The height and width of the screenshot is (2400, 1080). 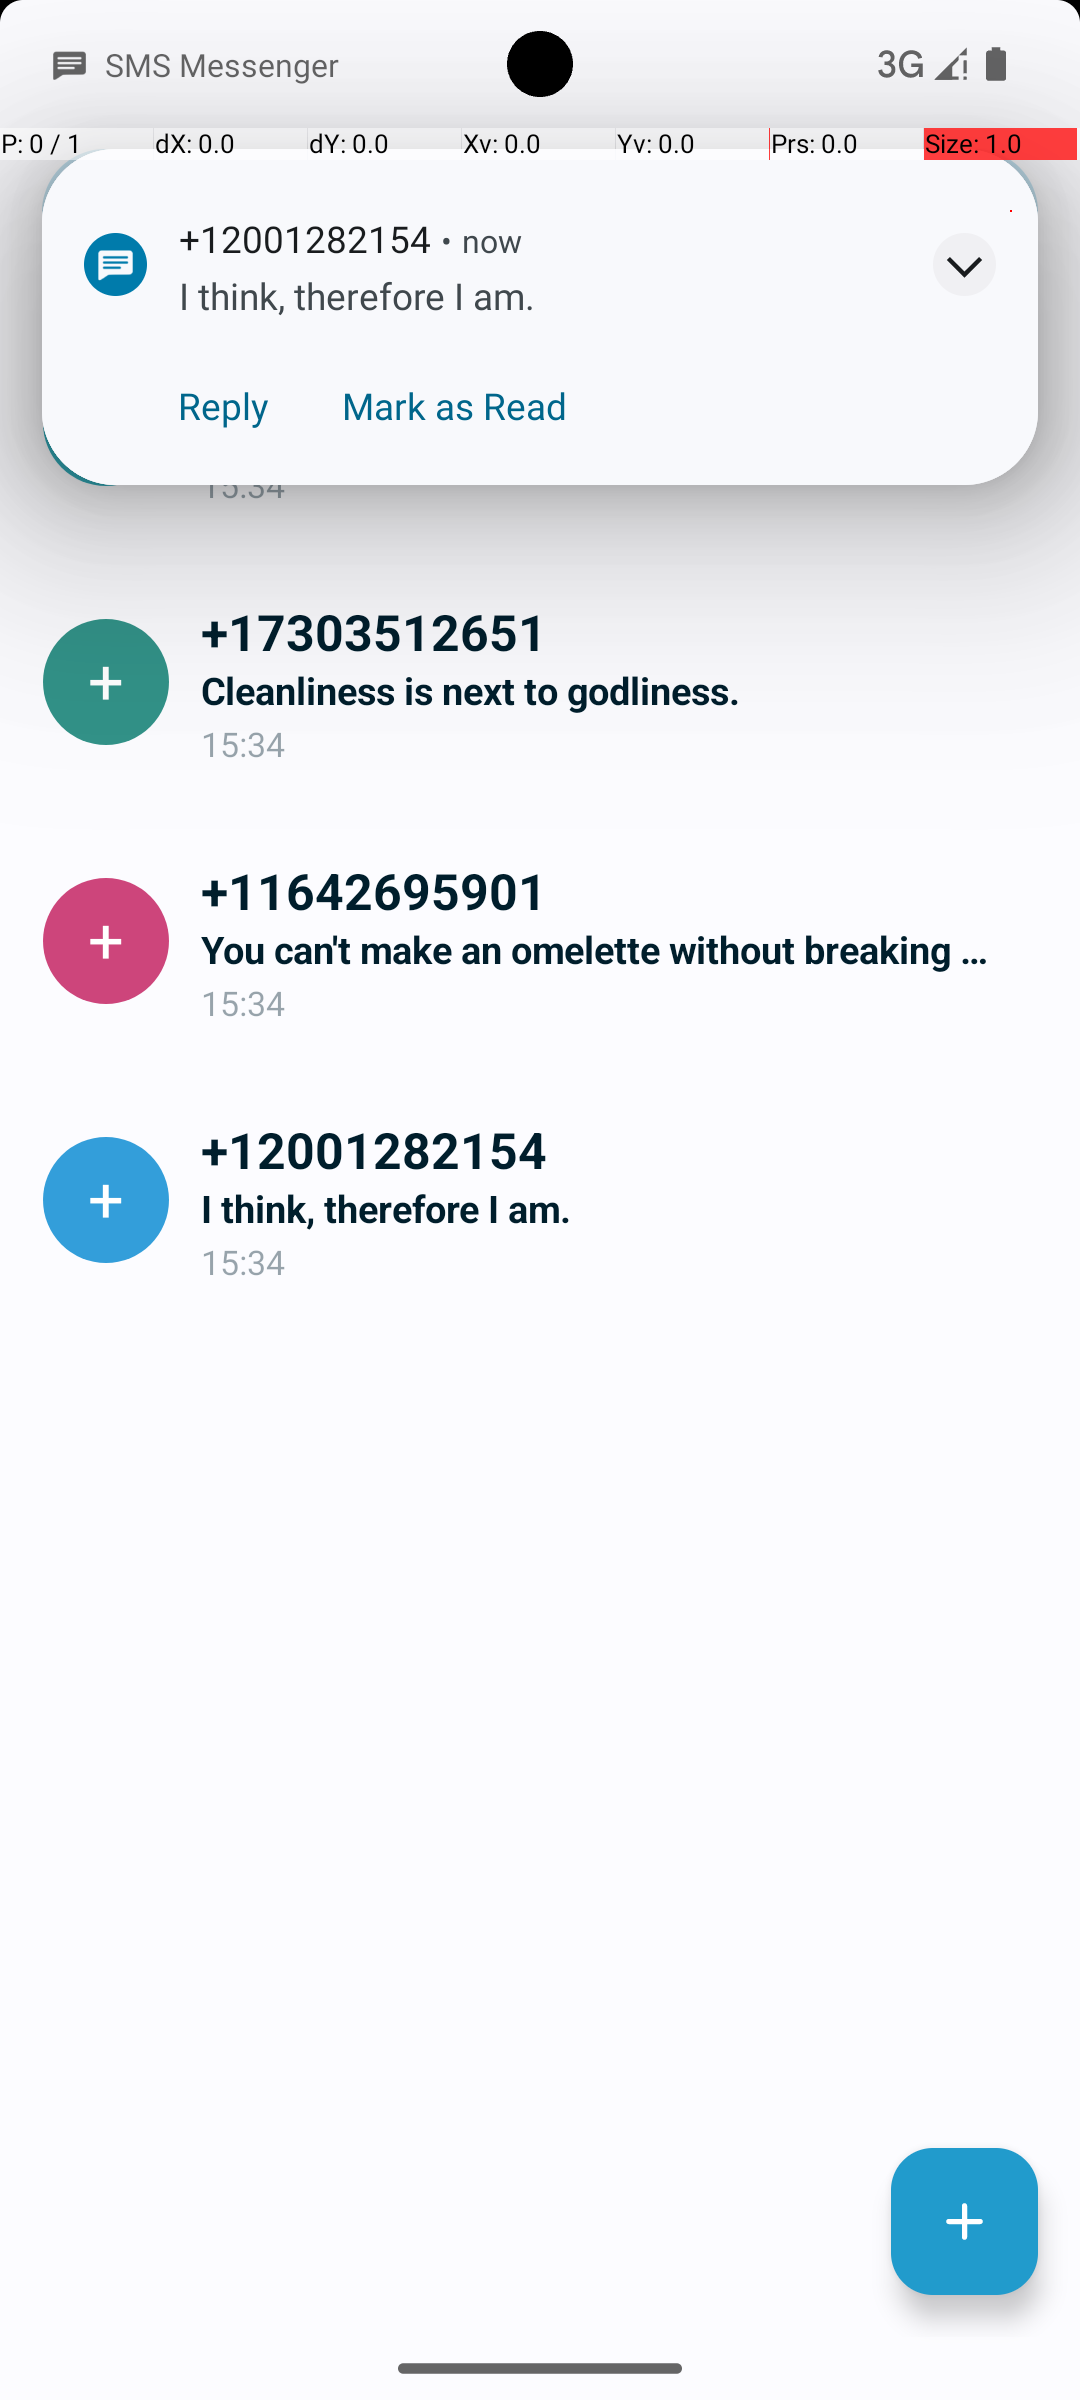 What do you see at coordinates (624, 890) in the screenshot?
I see `+11642695901` at bounding box center [624, 890].